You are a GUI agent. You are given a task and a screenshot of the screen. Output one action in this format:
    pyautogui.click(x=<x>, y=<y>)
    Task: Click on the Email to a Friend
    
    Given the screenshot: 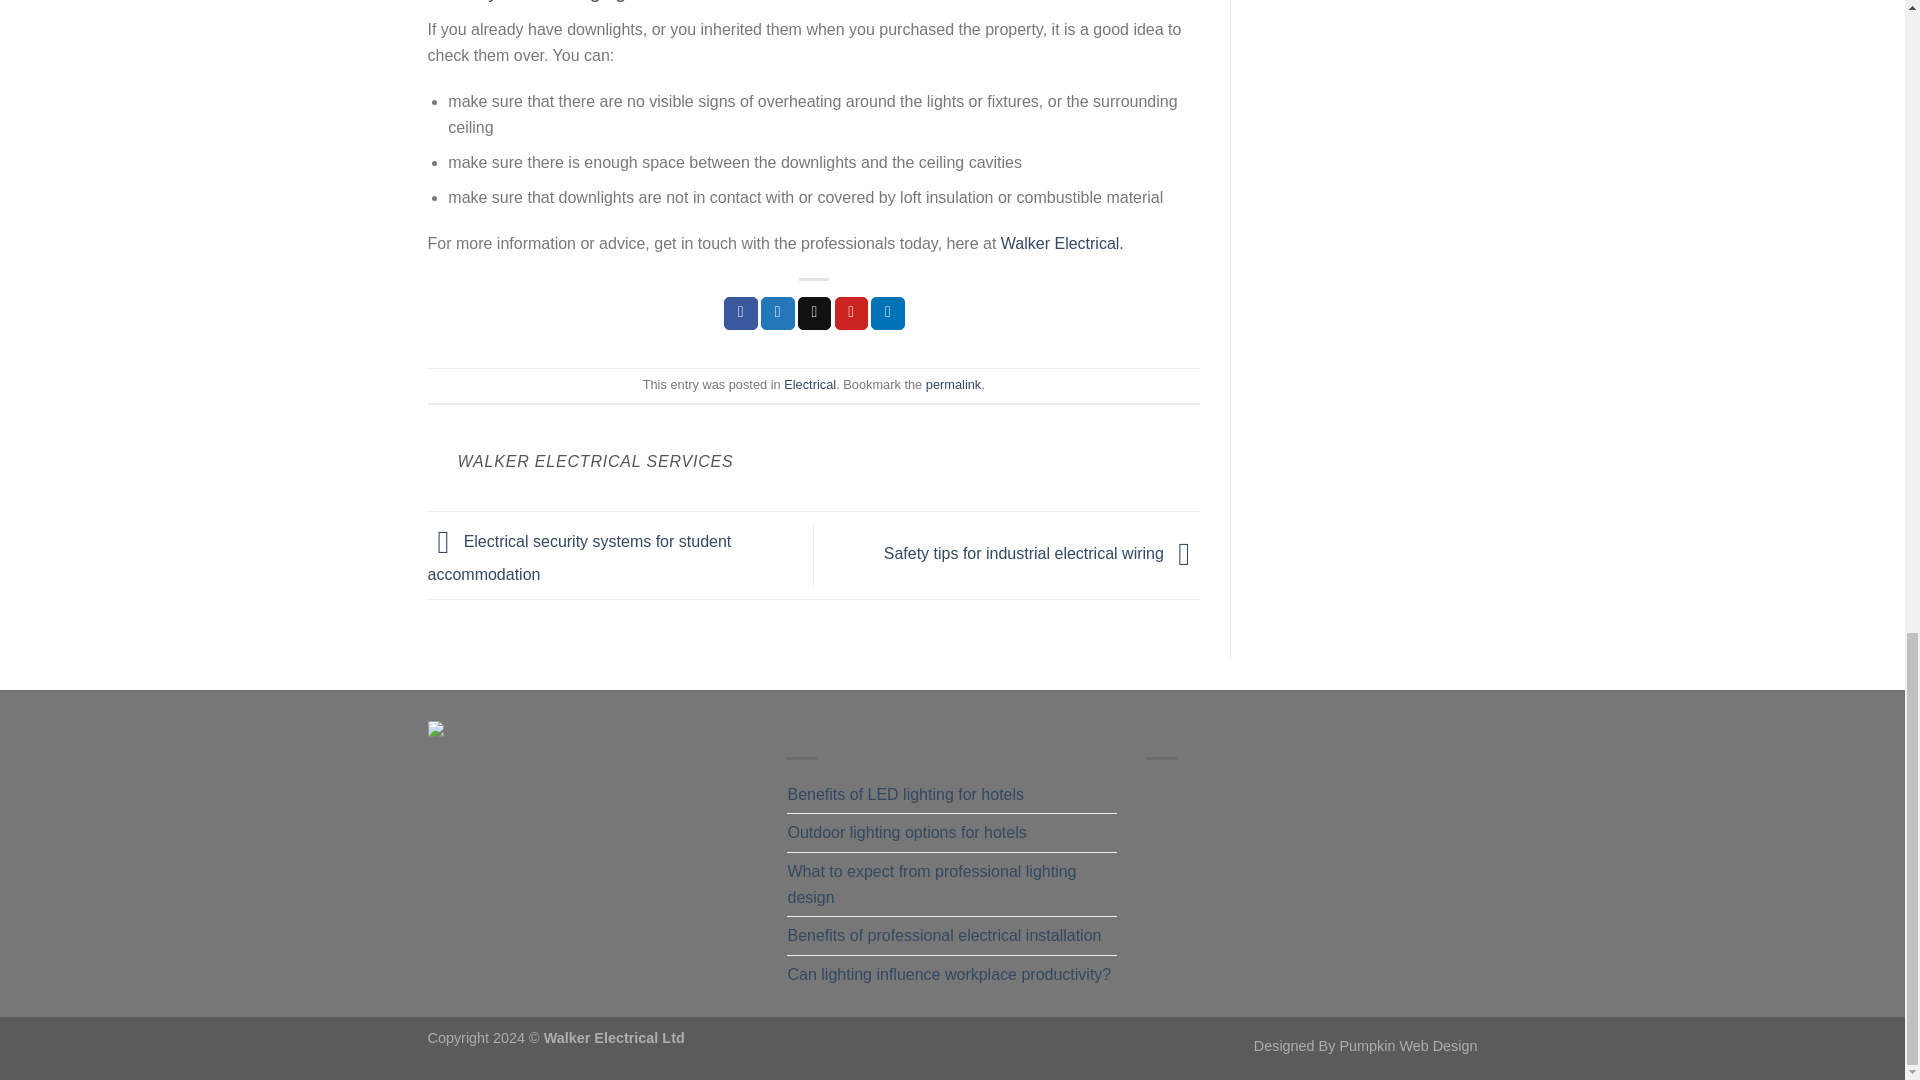 What is the action you would take?
    pyautogui.click(x=814, y=314)
    